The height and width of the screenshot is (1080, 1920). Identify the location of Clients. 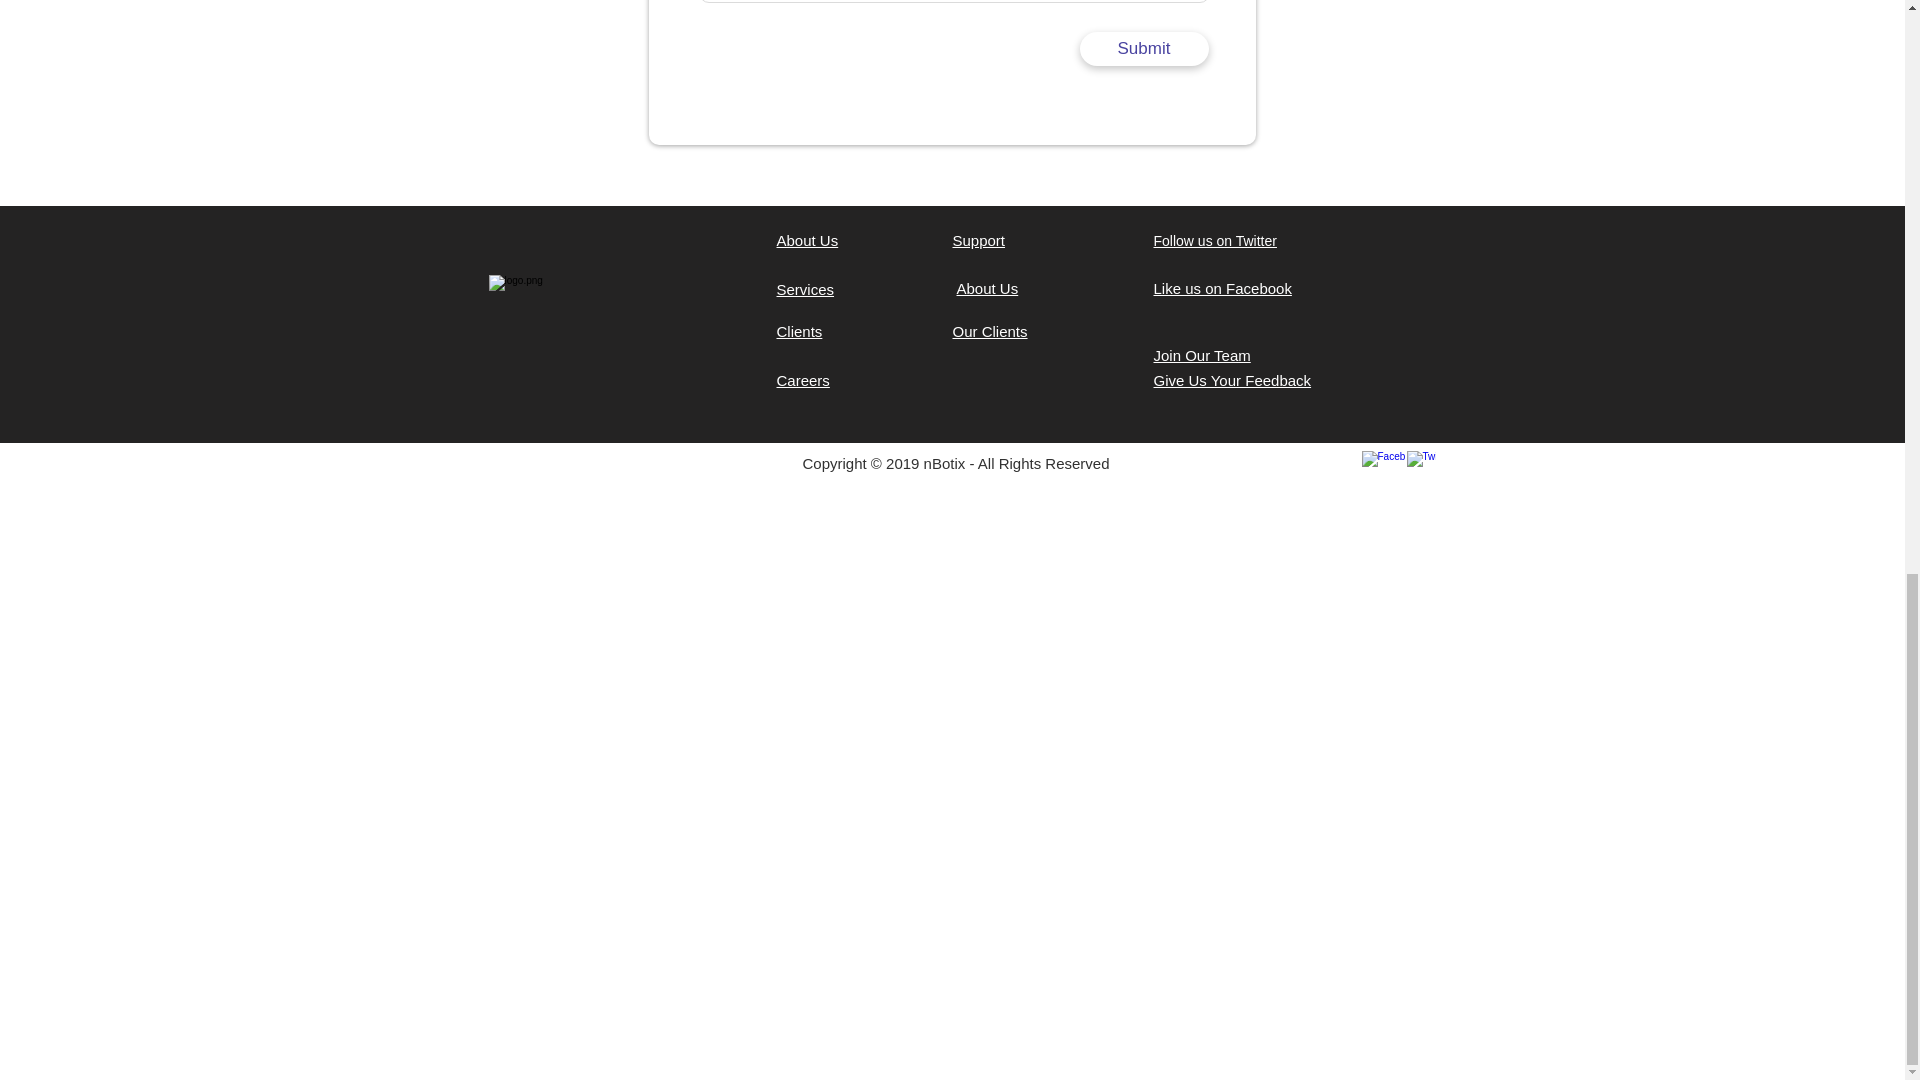
(798, 331).